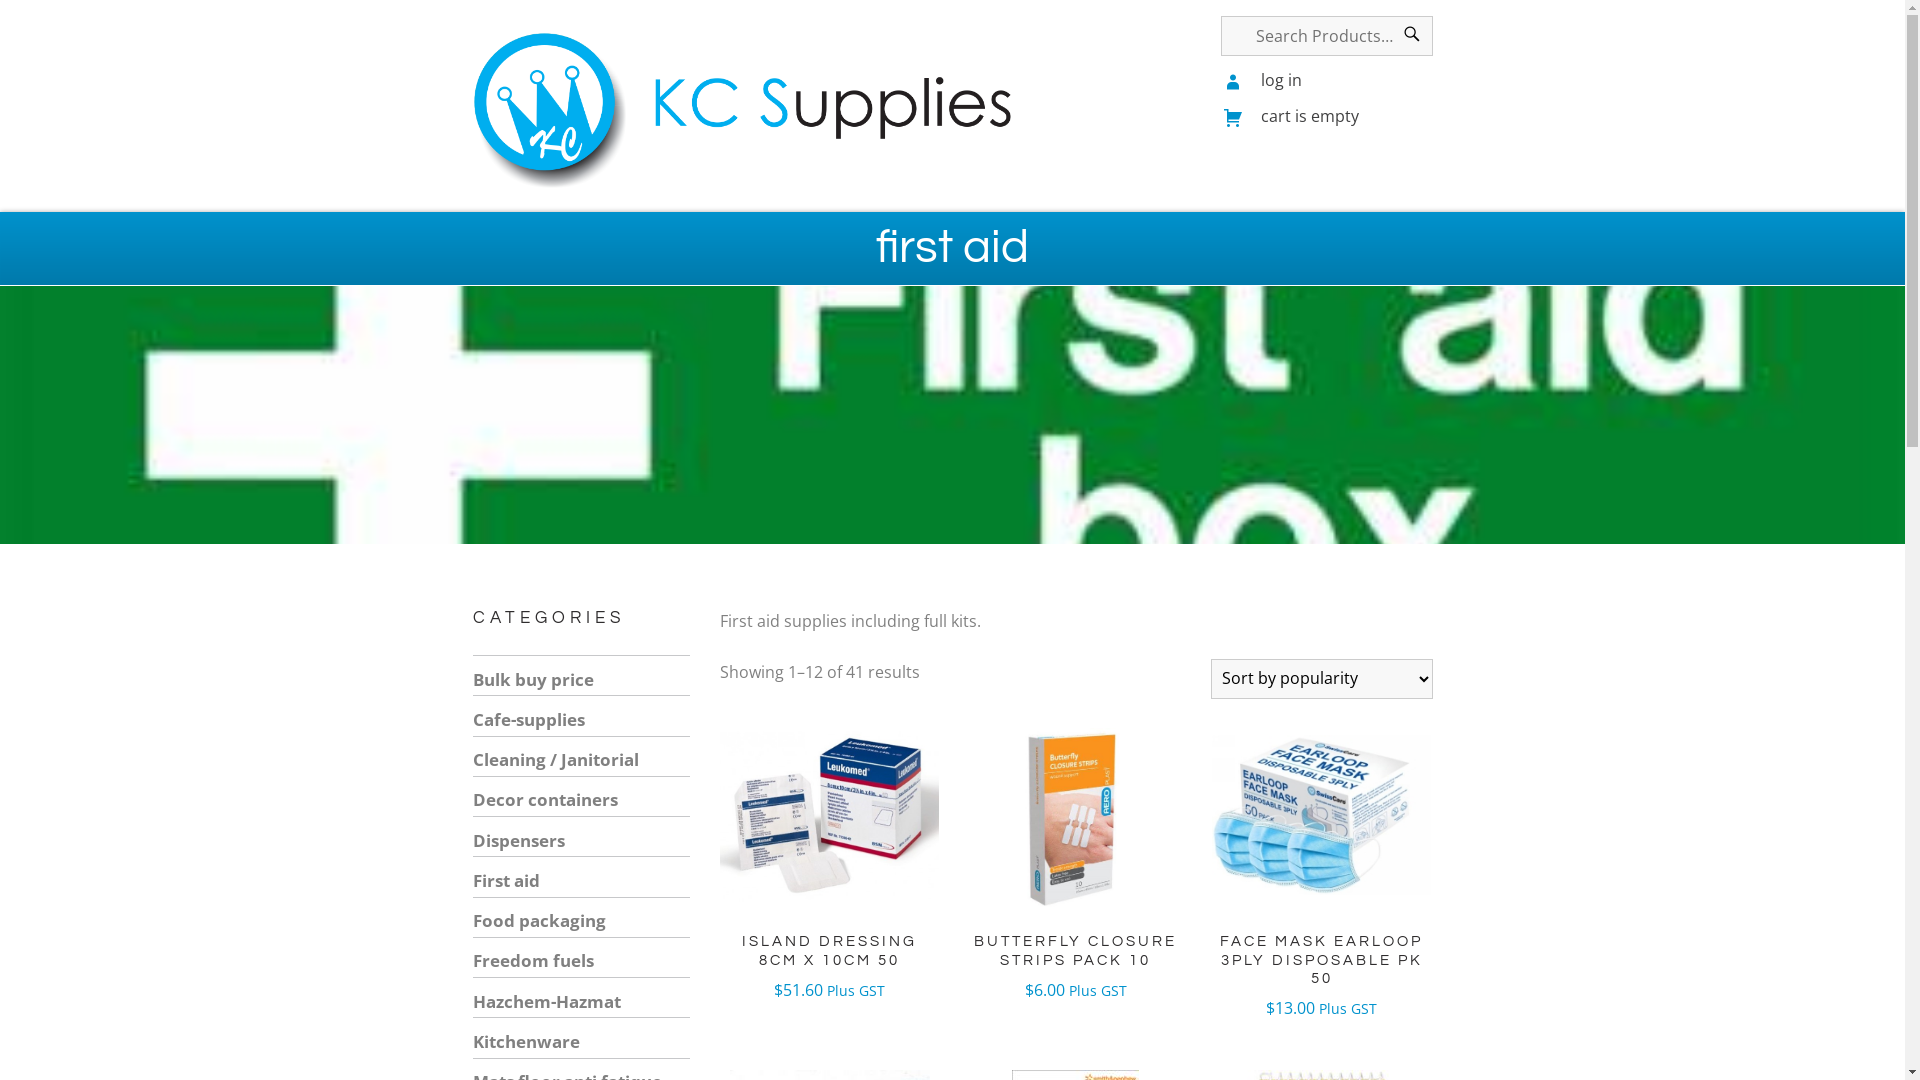  What do you see at coordinates (1290, 116) in the screenshot?
I see `cart is empty` at bounding box center [1290, 116].